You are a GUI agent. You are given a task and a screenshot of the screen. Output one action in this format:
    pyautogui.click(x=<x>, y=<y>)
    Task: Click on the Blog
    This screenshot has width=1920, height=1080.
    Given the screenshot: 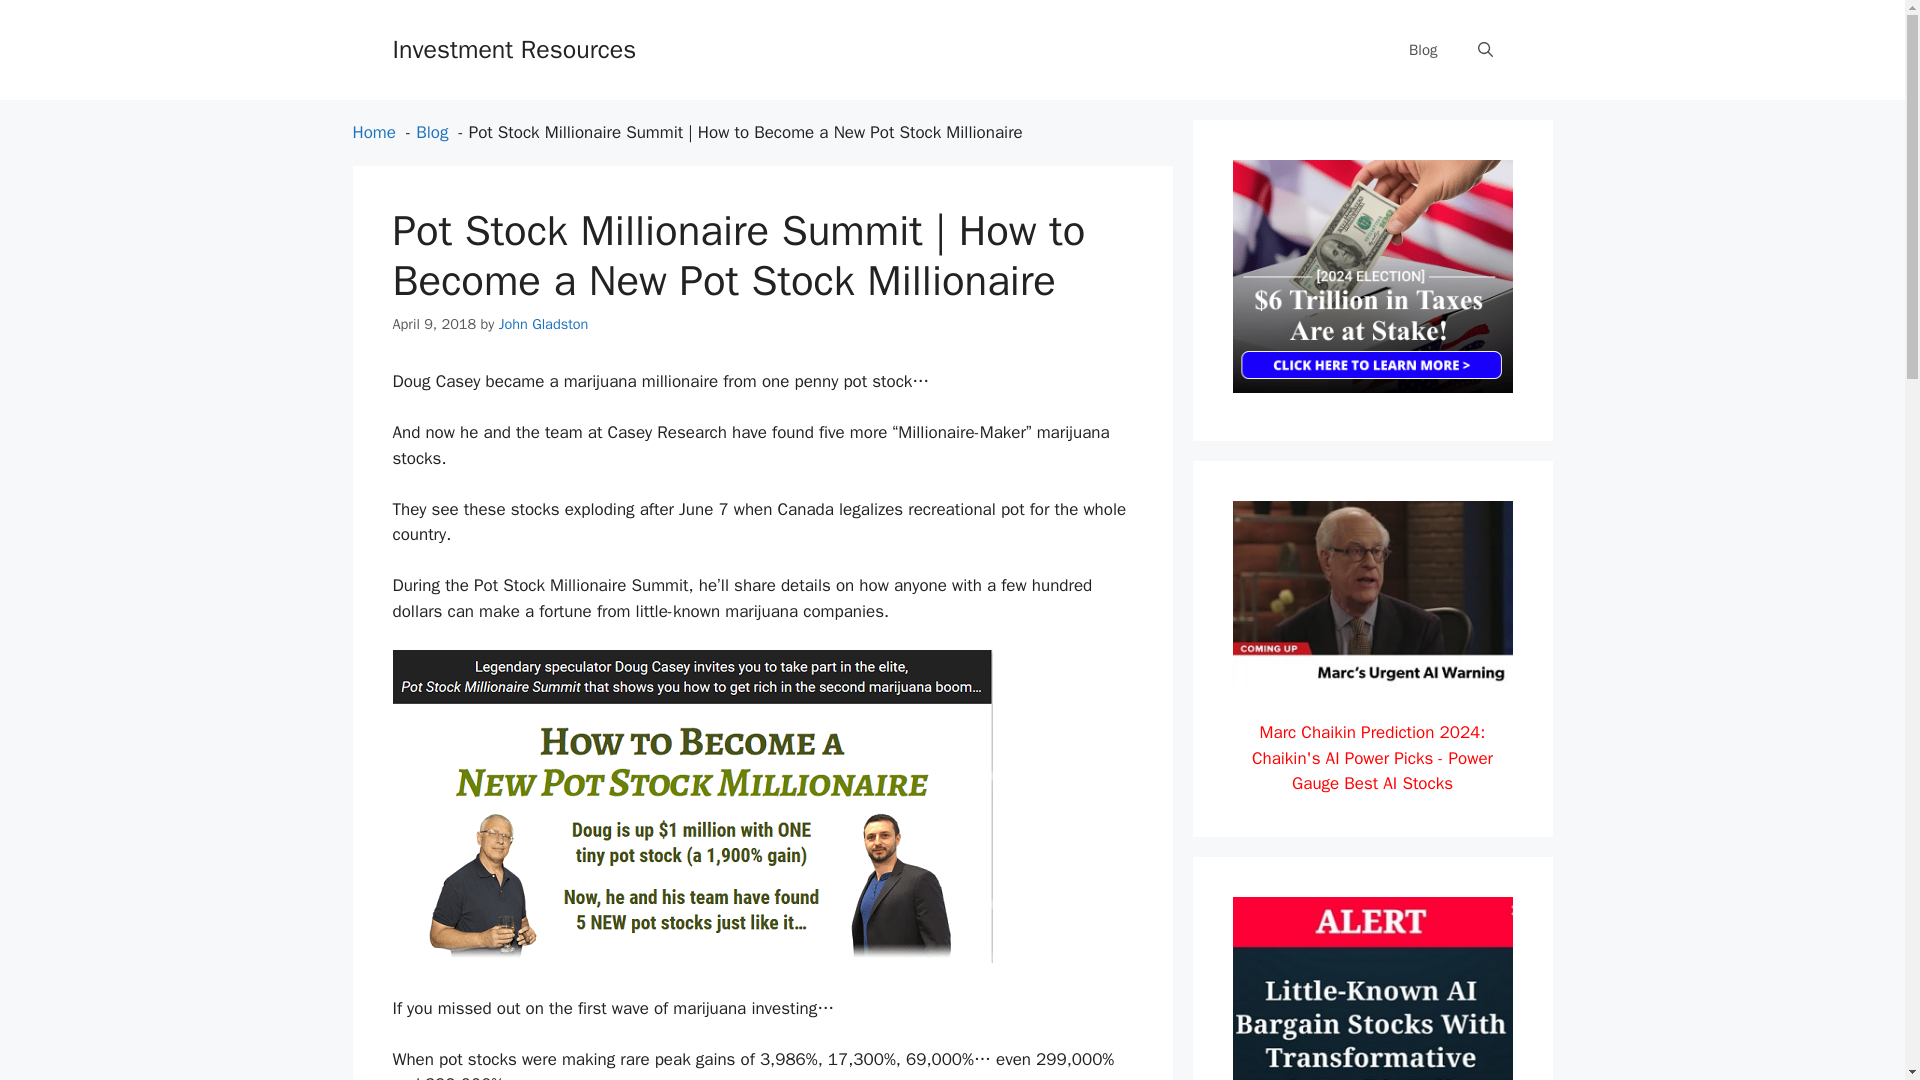 What is the action you would take?
    pyautogui.click(x=432, y=132)
    